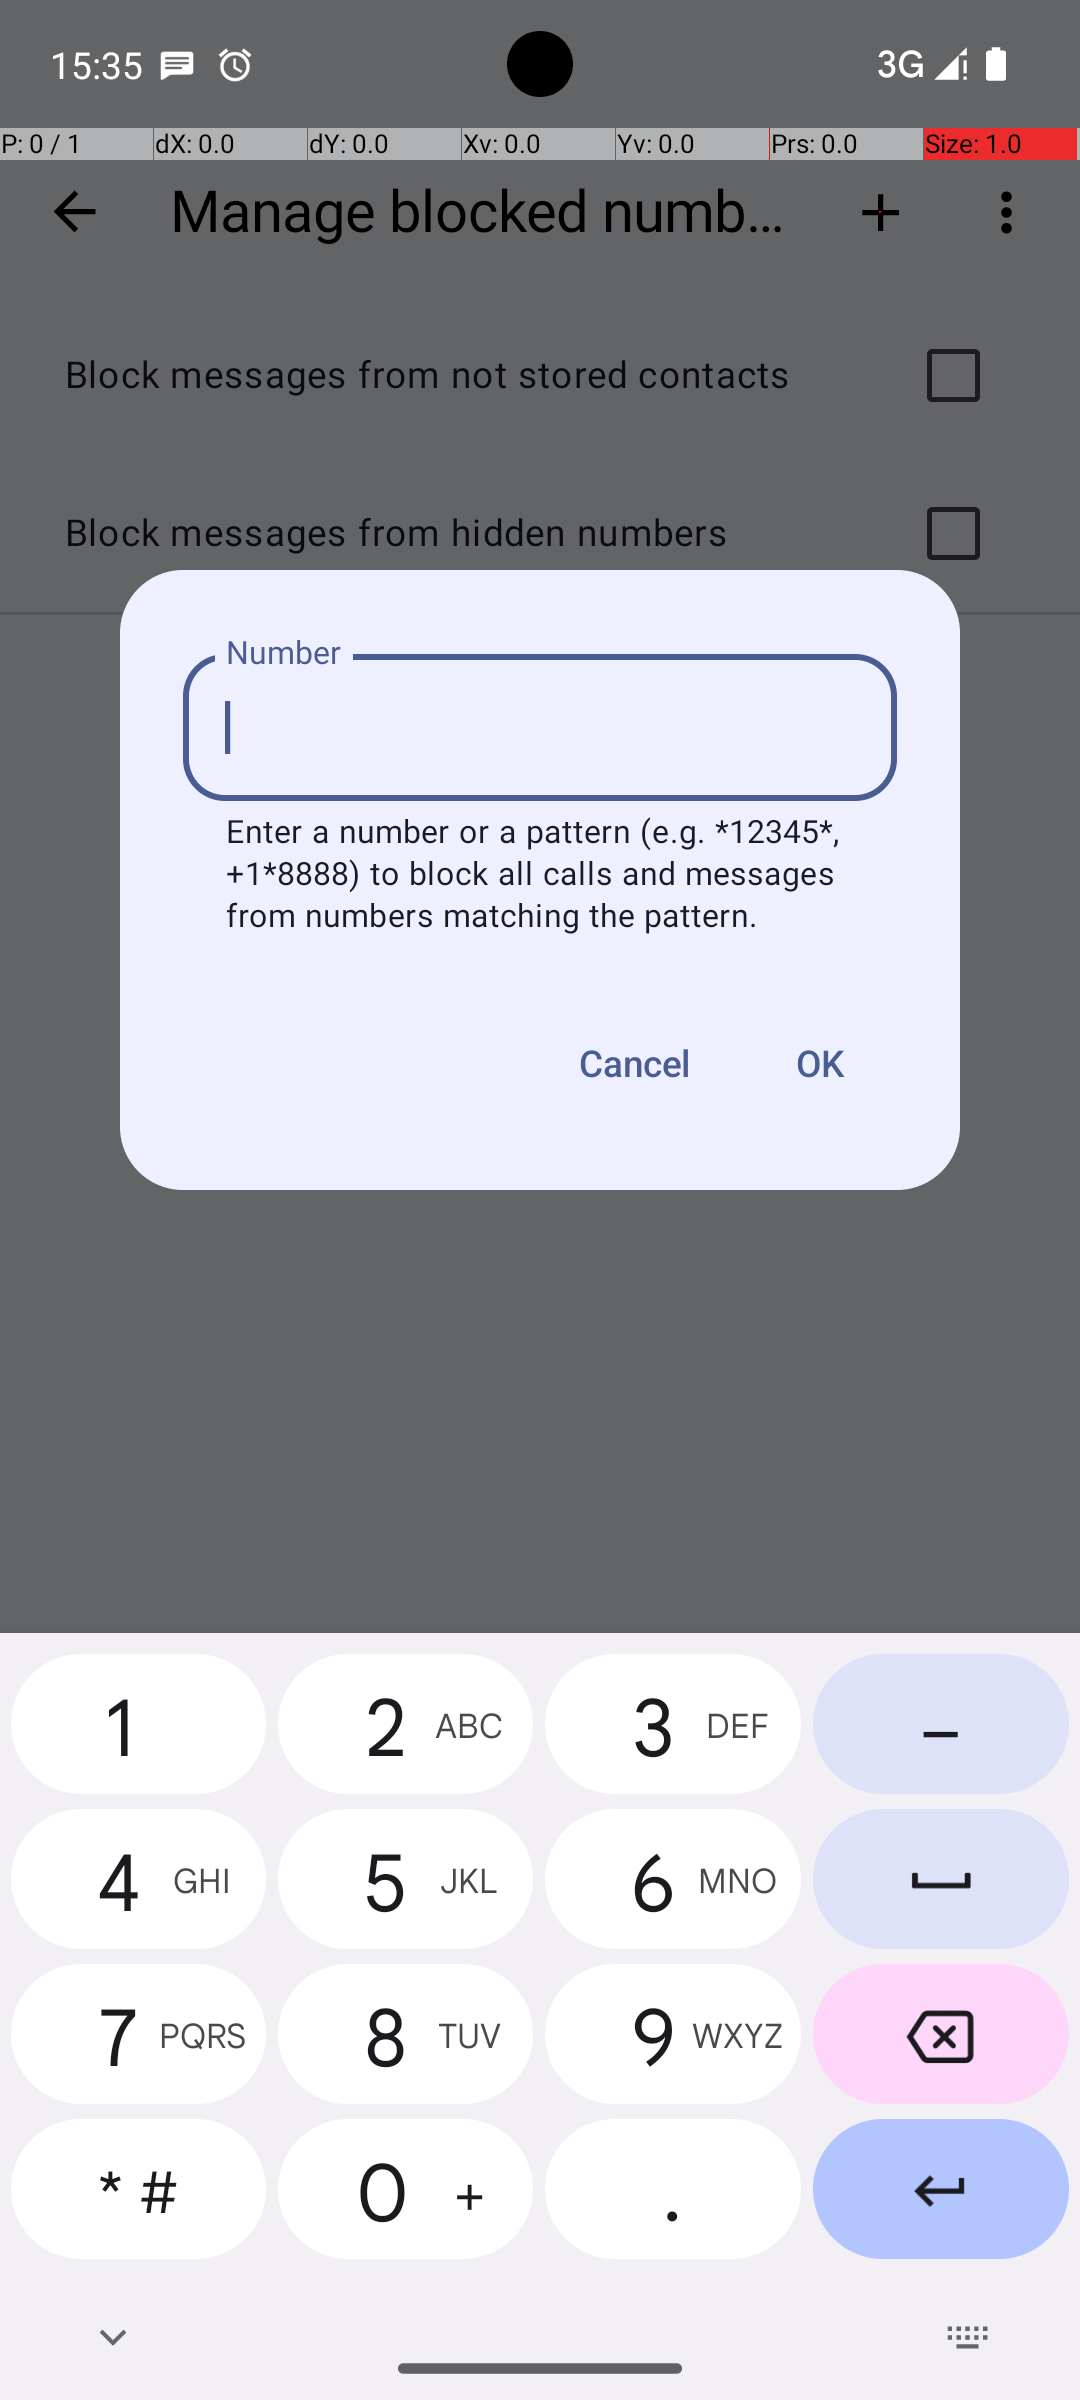 The width and height of the screenshot is (1080, 2400). Describe the element at coordinates (284, 654) in the screenshot. I see `Number` at that location.